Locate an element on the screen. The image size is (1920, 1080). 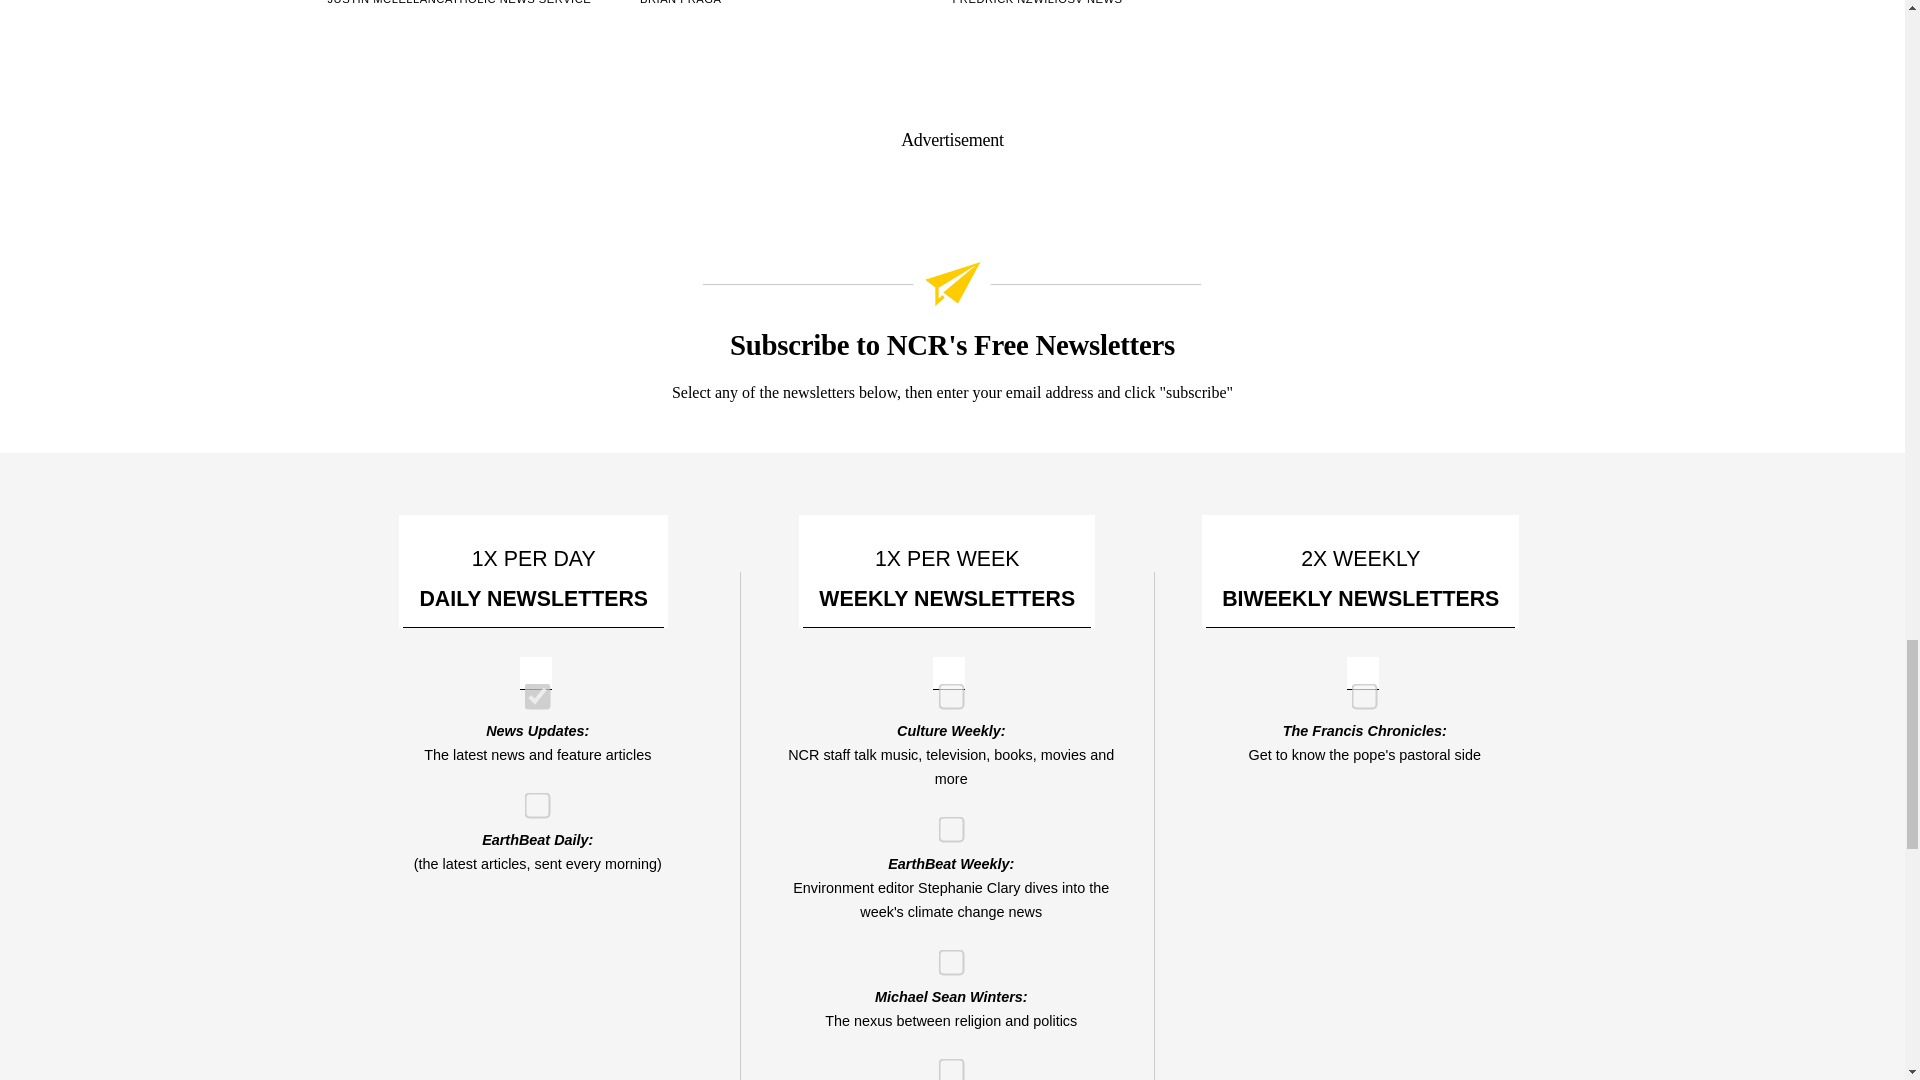
13ede0f40e is located at coordinates (944, 1064).